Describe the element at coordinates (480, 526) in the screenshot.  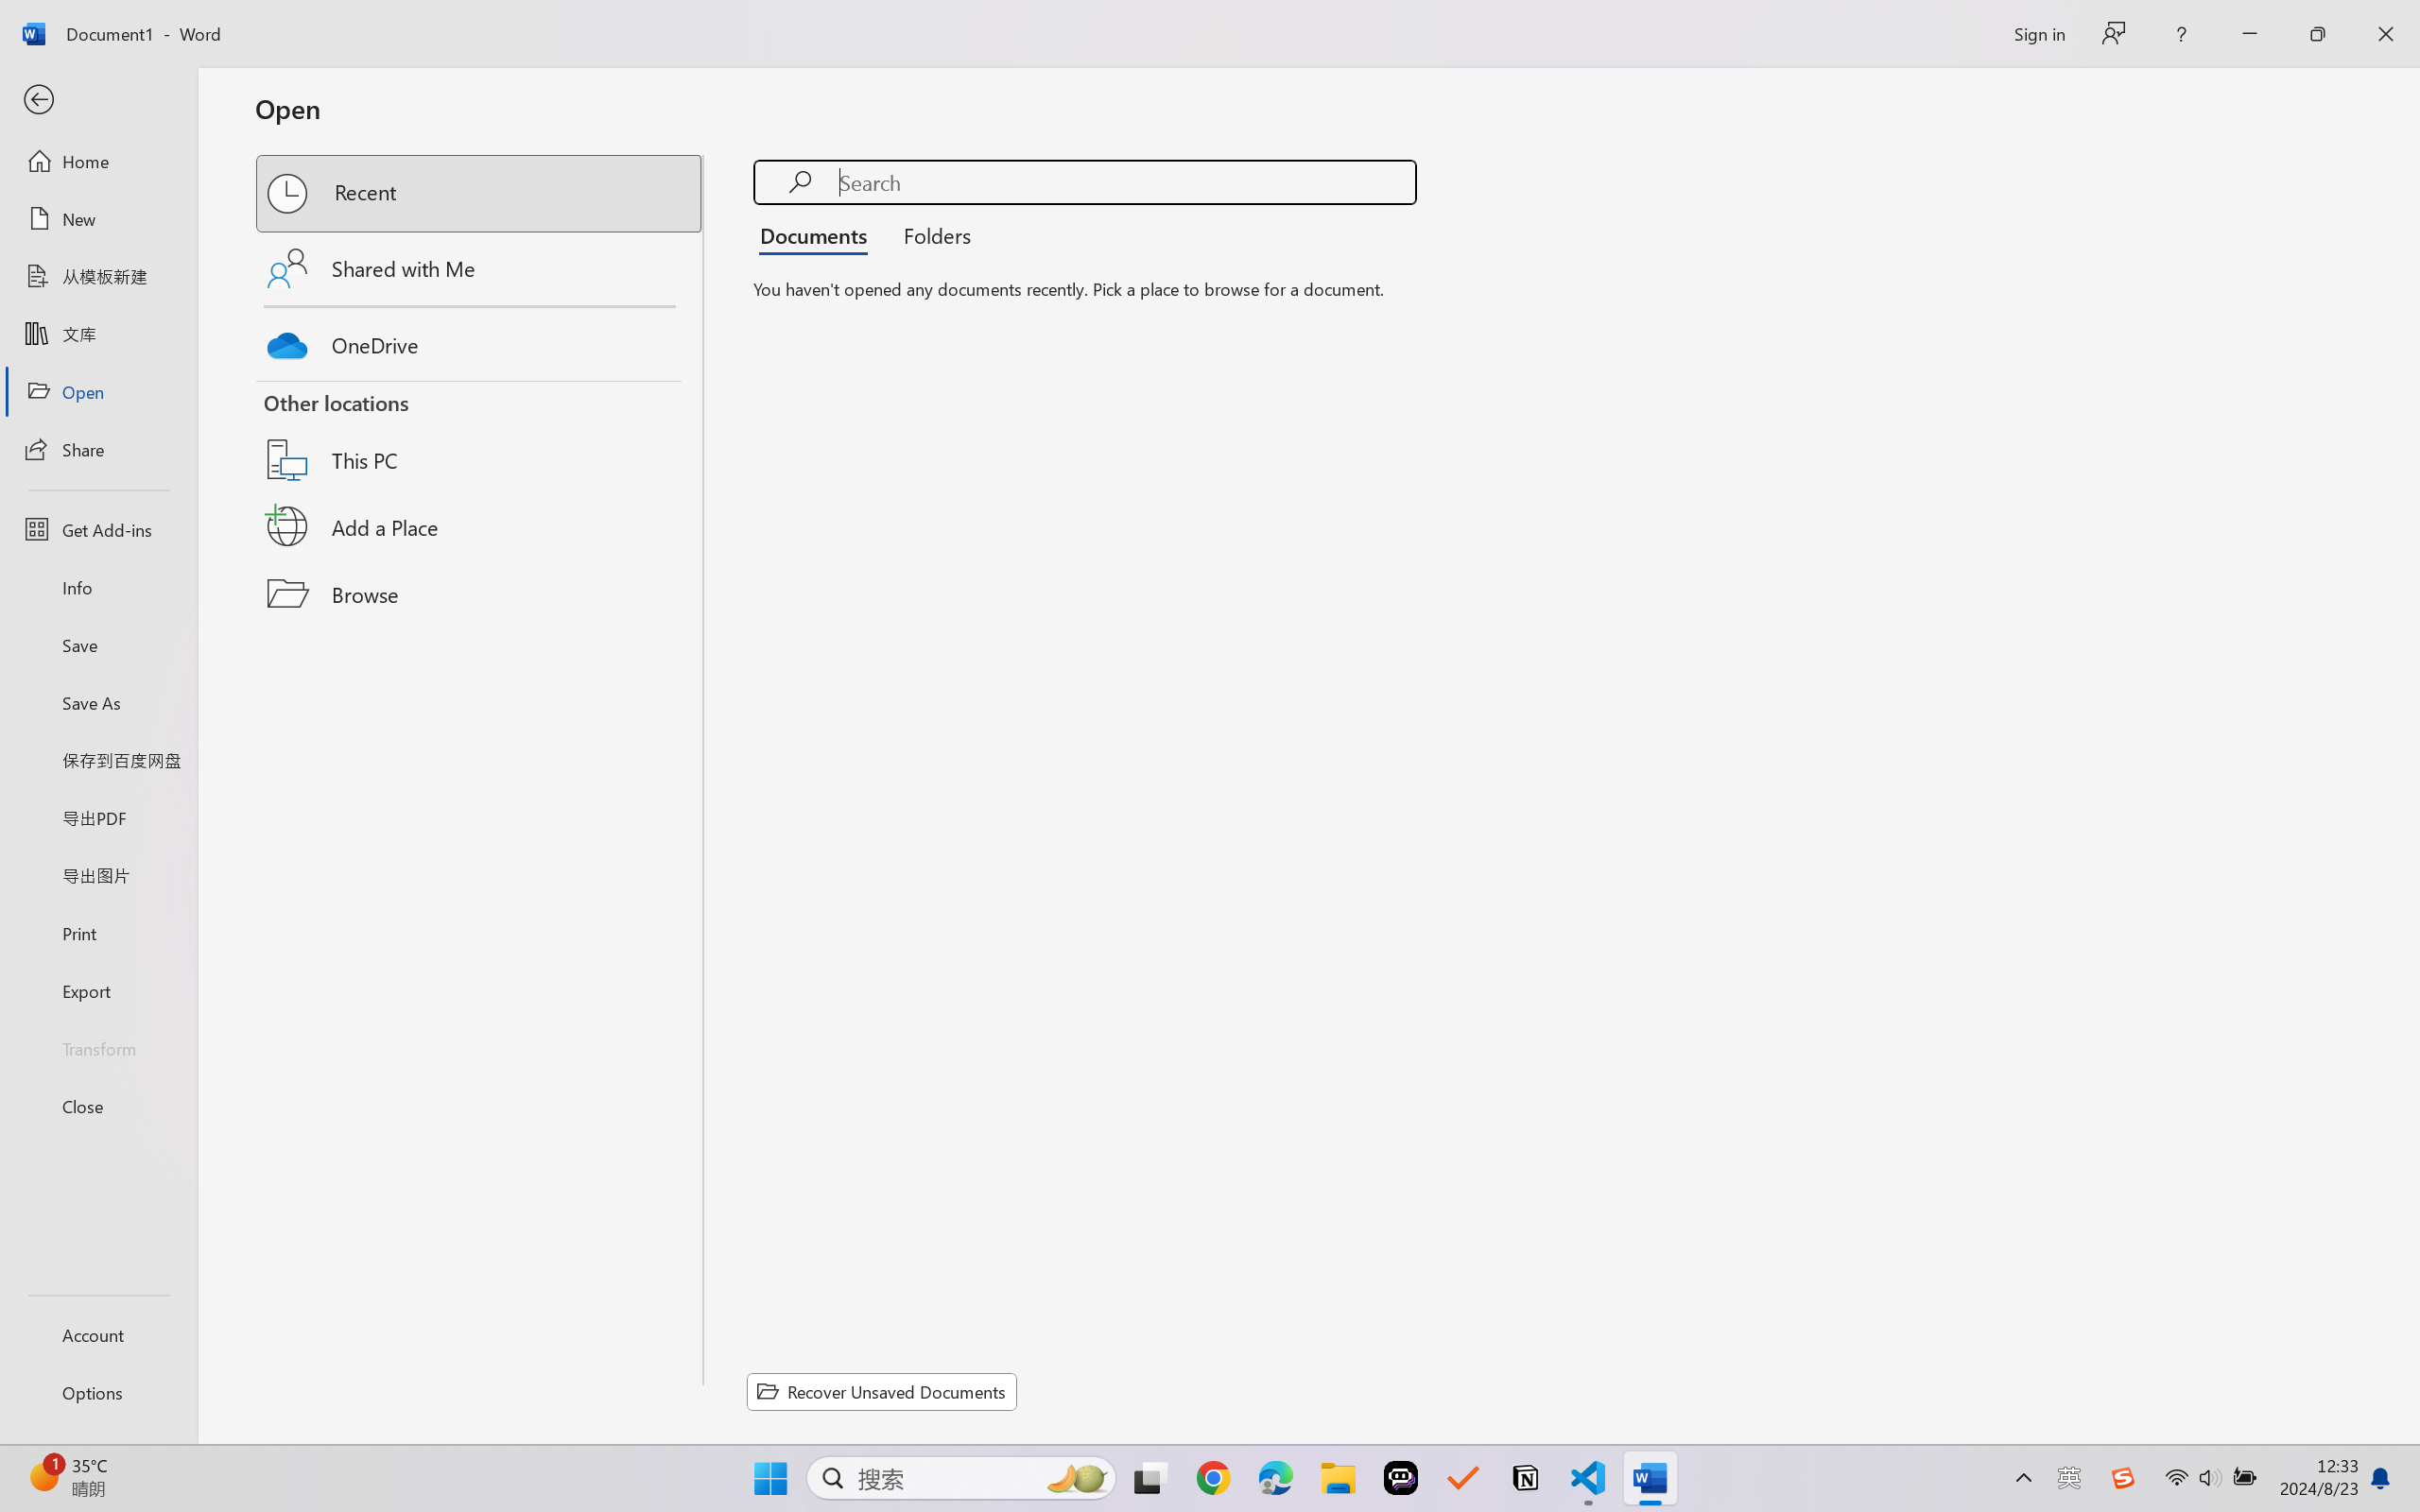
I see `Add a Place` at that location.